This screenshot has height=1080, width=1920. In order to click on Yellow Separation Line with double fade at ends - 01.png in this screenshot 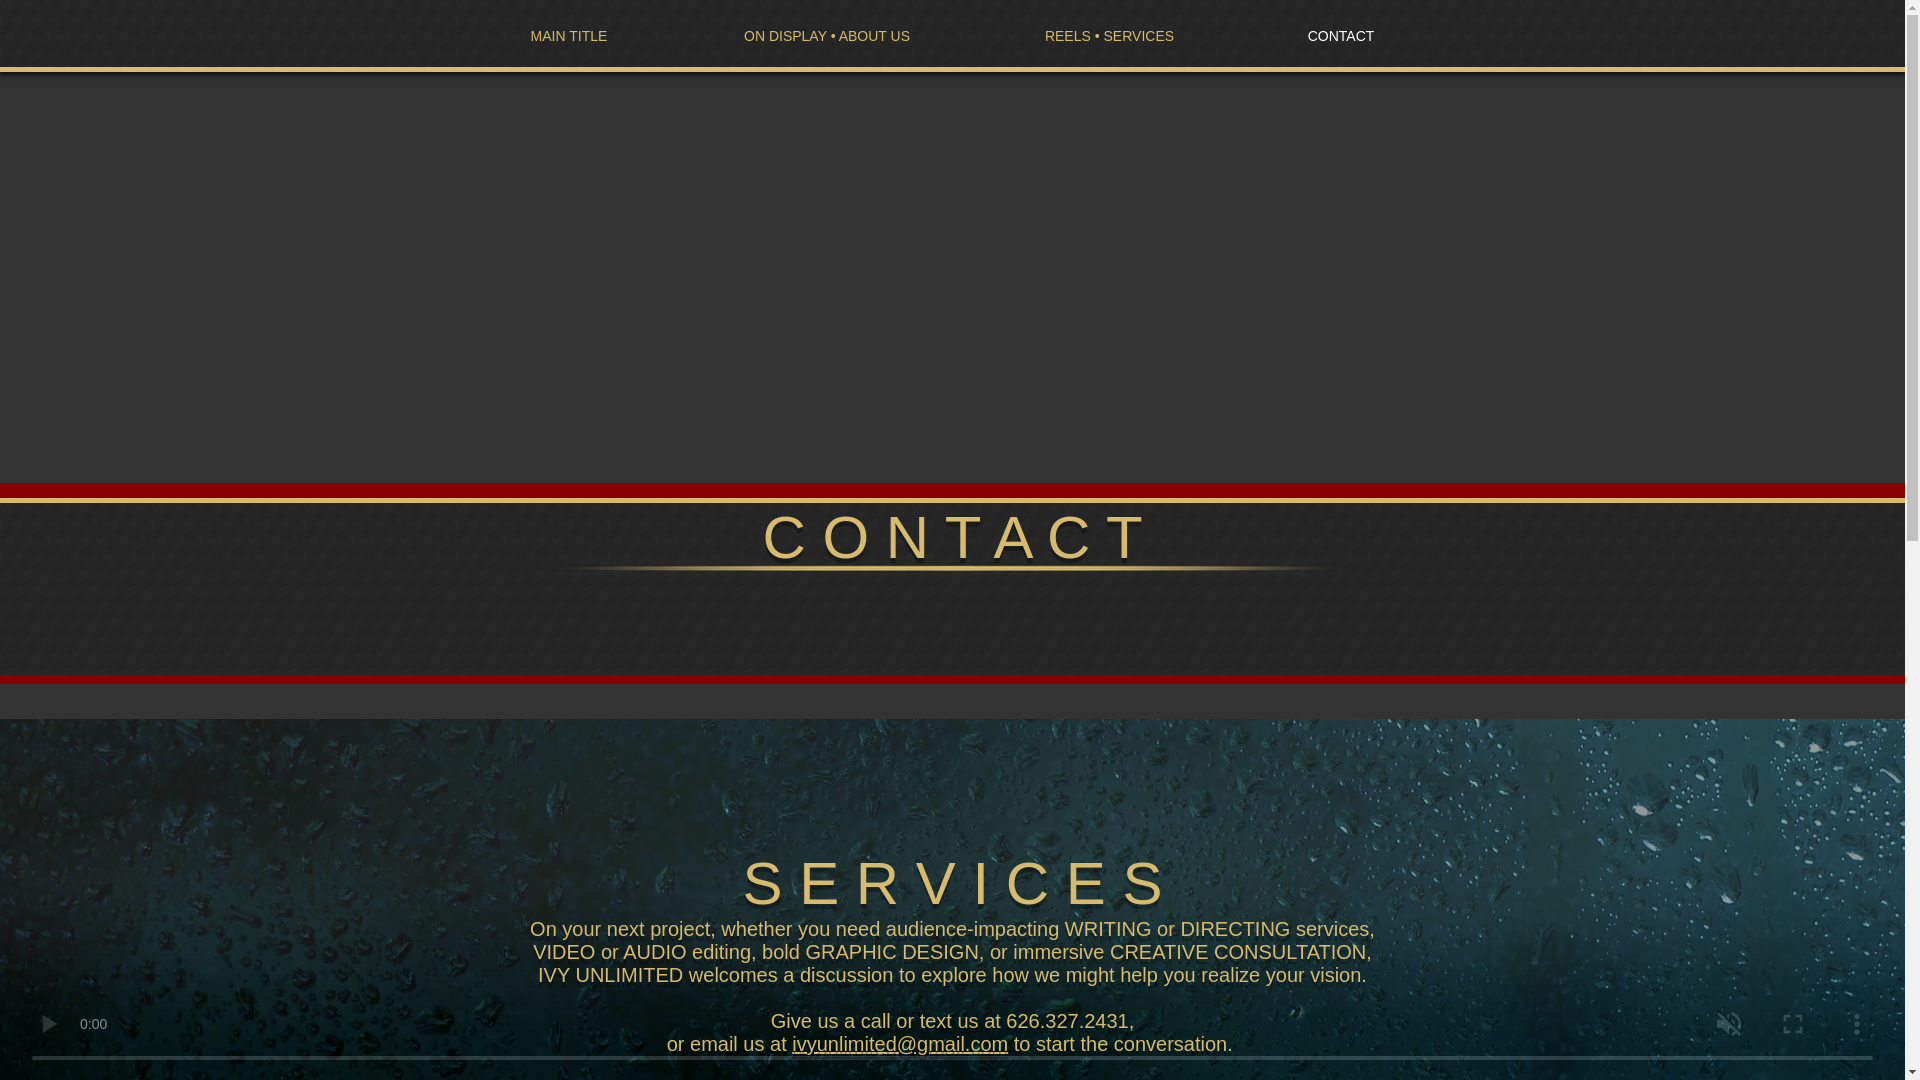, I will do `click(953, 567)`.